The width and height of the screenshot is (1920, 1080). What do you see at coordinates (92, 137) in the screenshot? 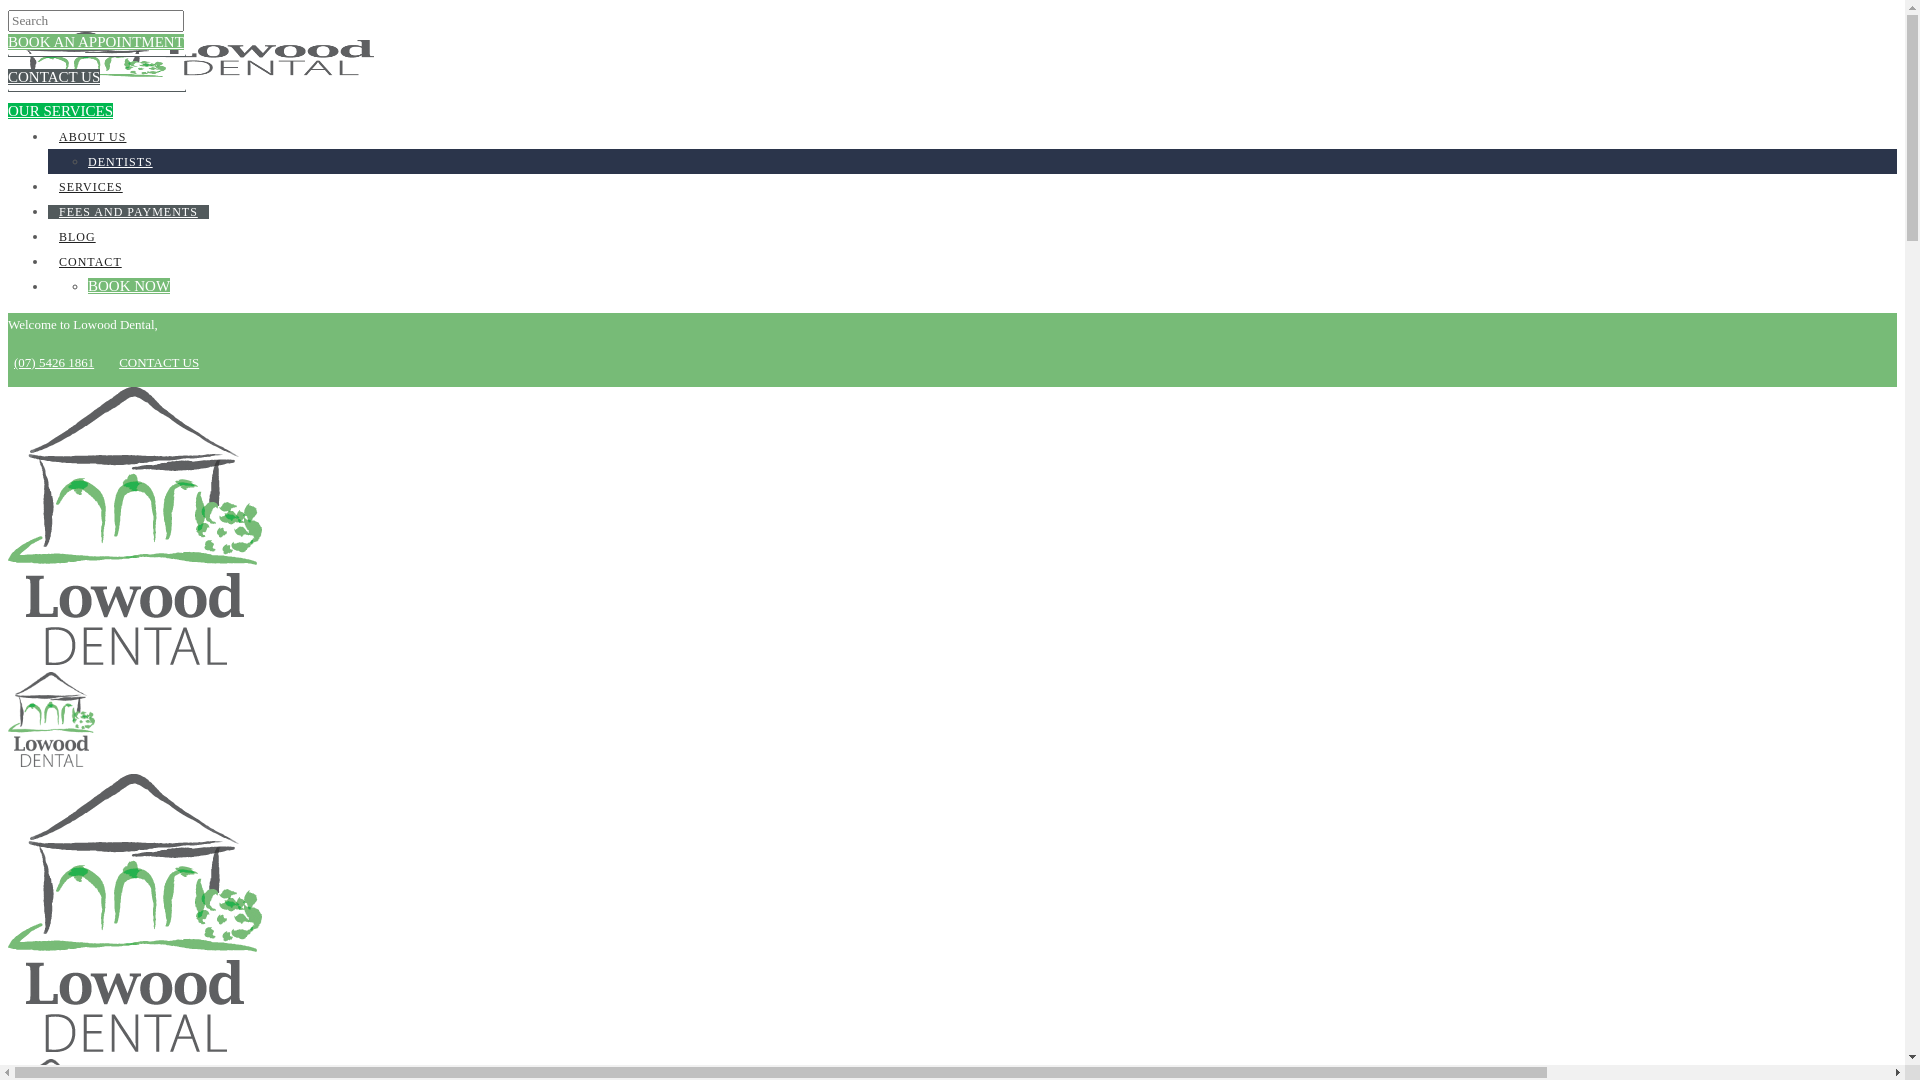
I see `ABOUT US` at bounding box center [92, 137].